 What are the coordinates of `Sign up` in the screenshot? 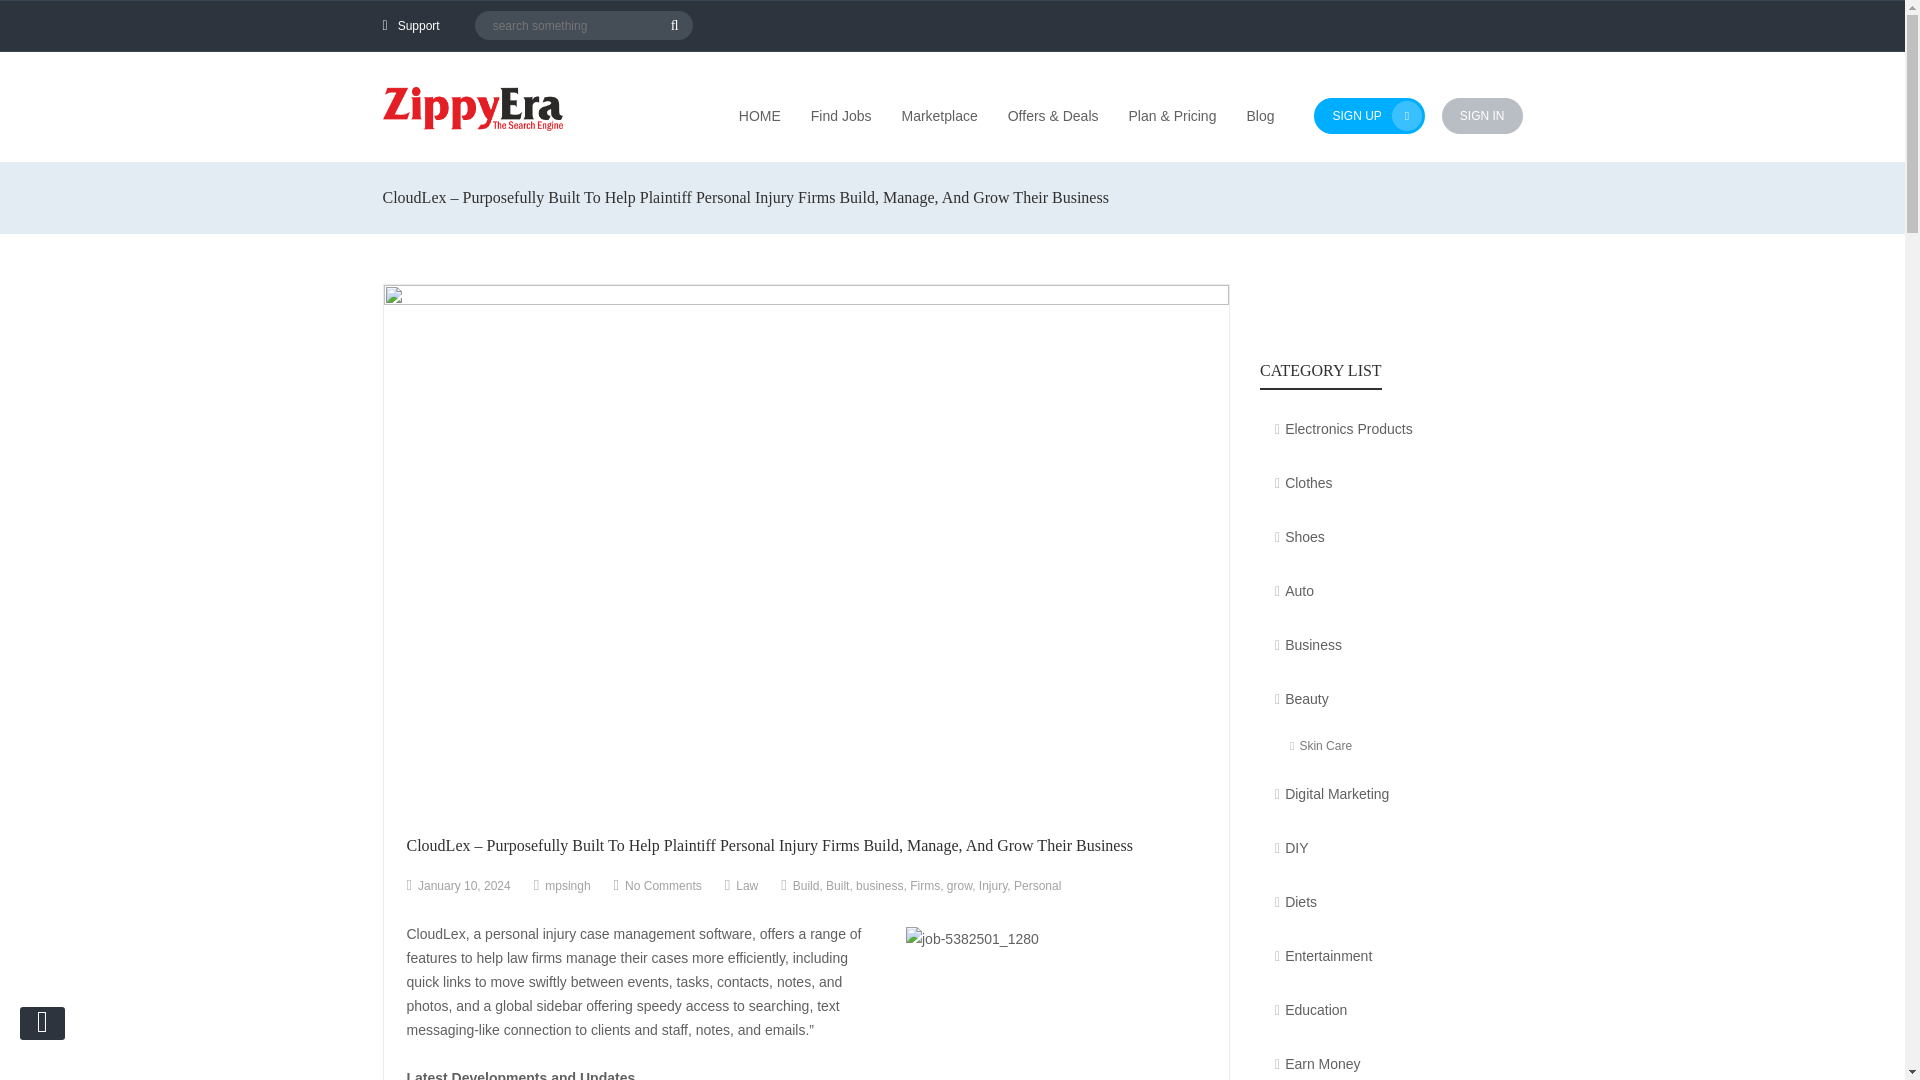 It's located at (1368, 116).